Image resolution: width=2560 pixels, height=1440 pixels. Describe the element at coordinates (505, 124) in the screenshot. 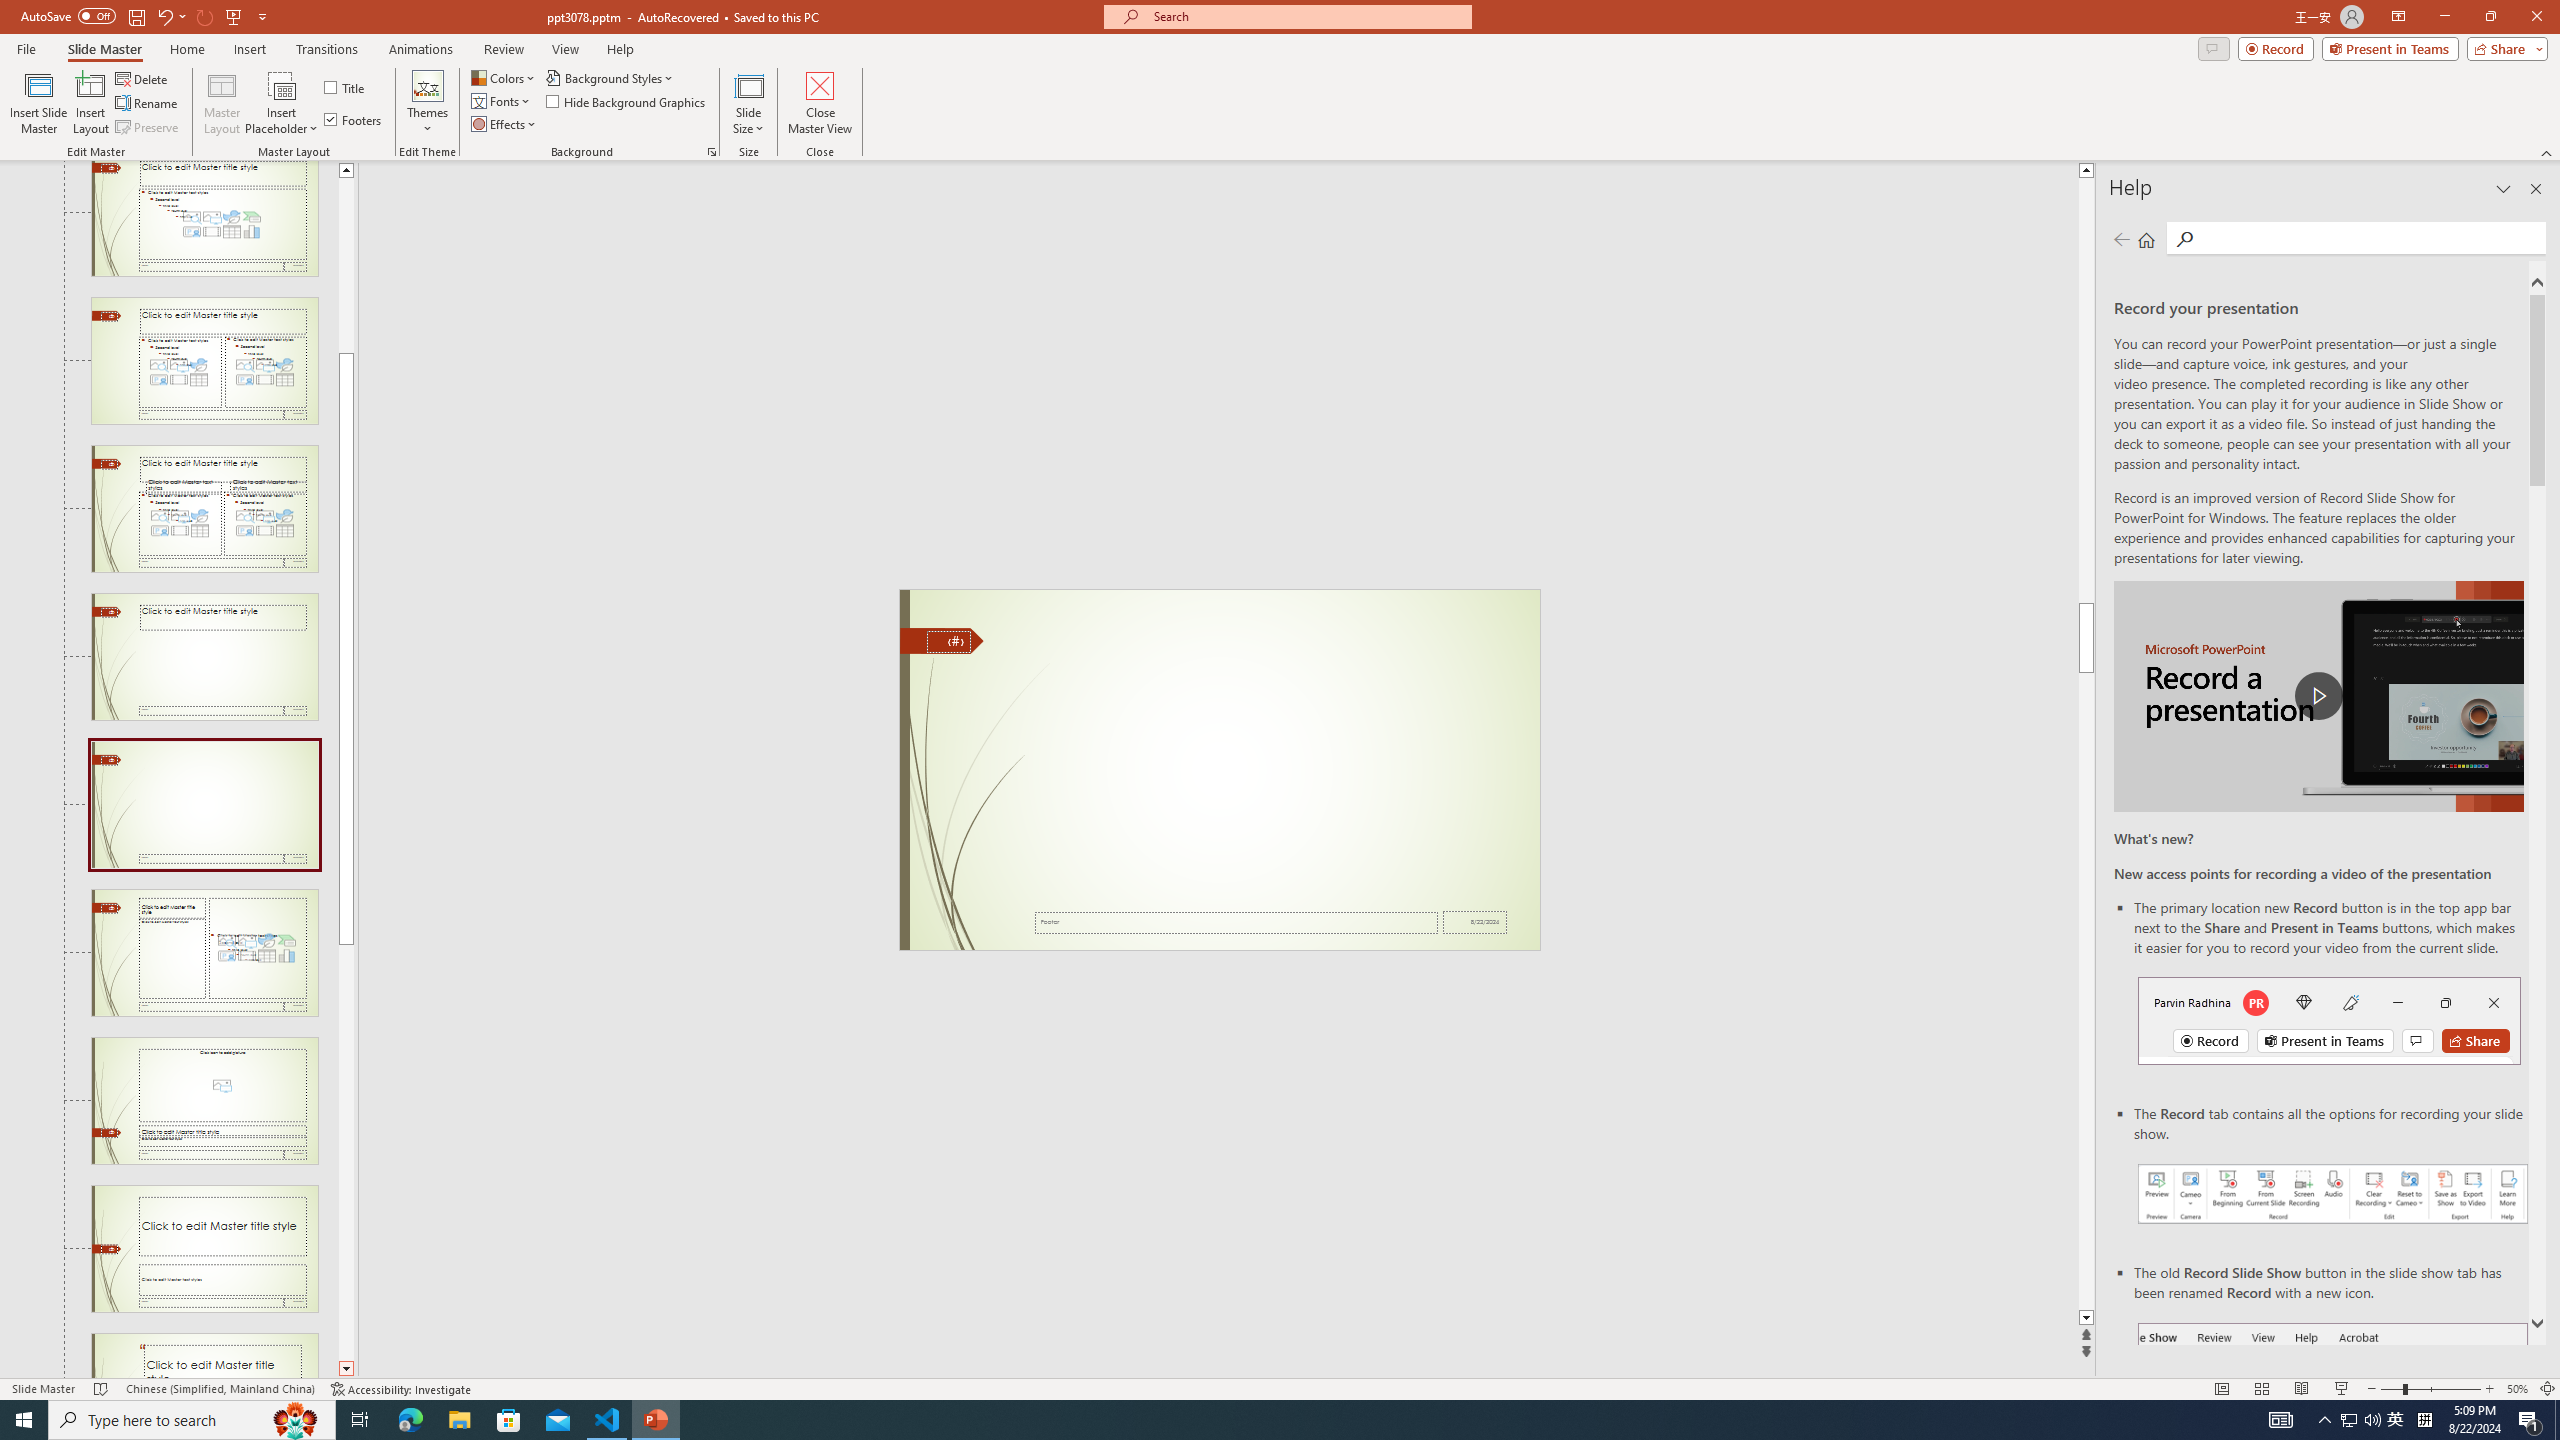

I see `Effects` at that location.